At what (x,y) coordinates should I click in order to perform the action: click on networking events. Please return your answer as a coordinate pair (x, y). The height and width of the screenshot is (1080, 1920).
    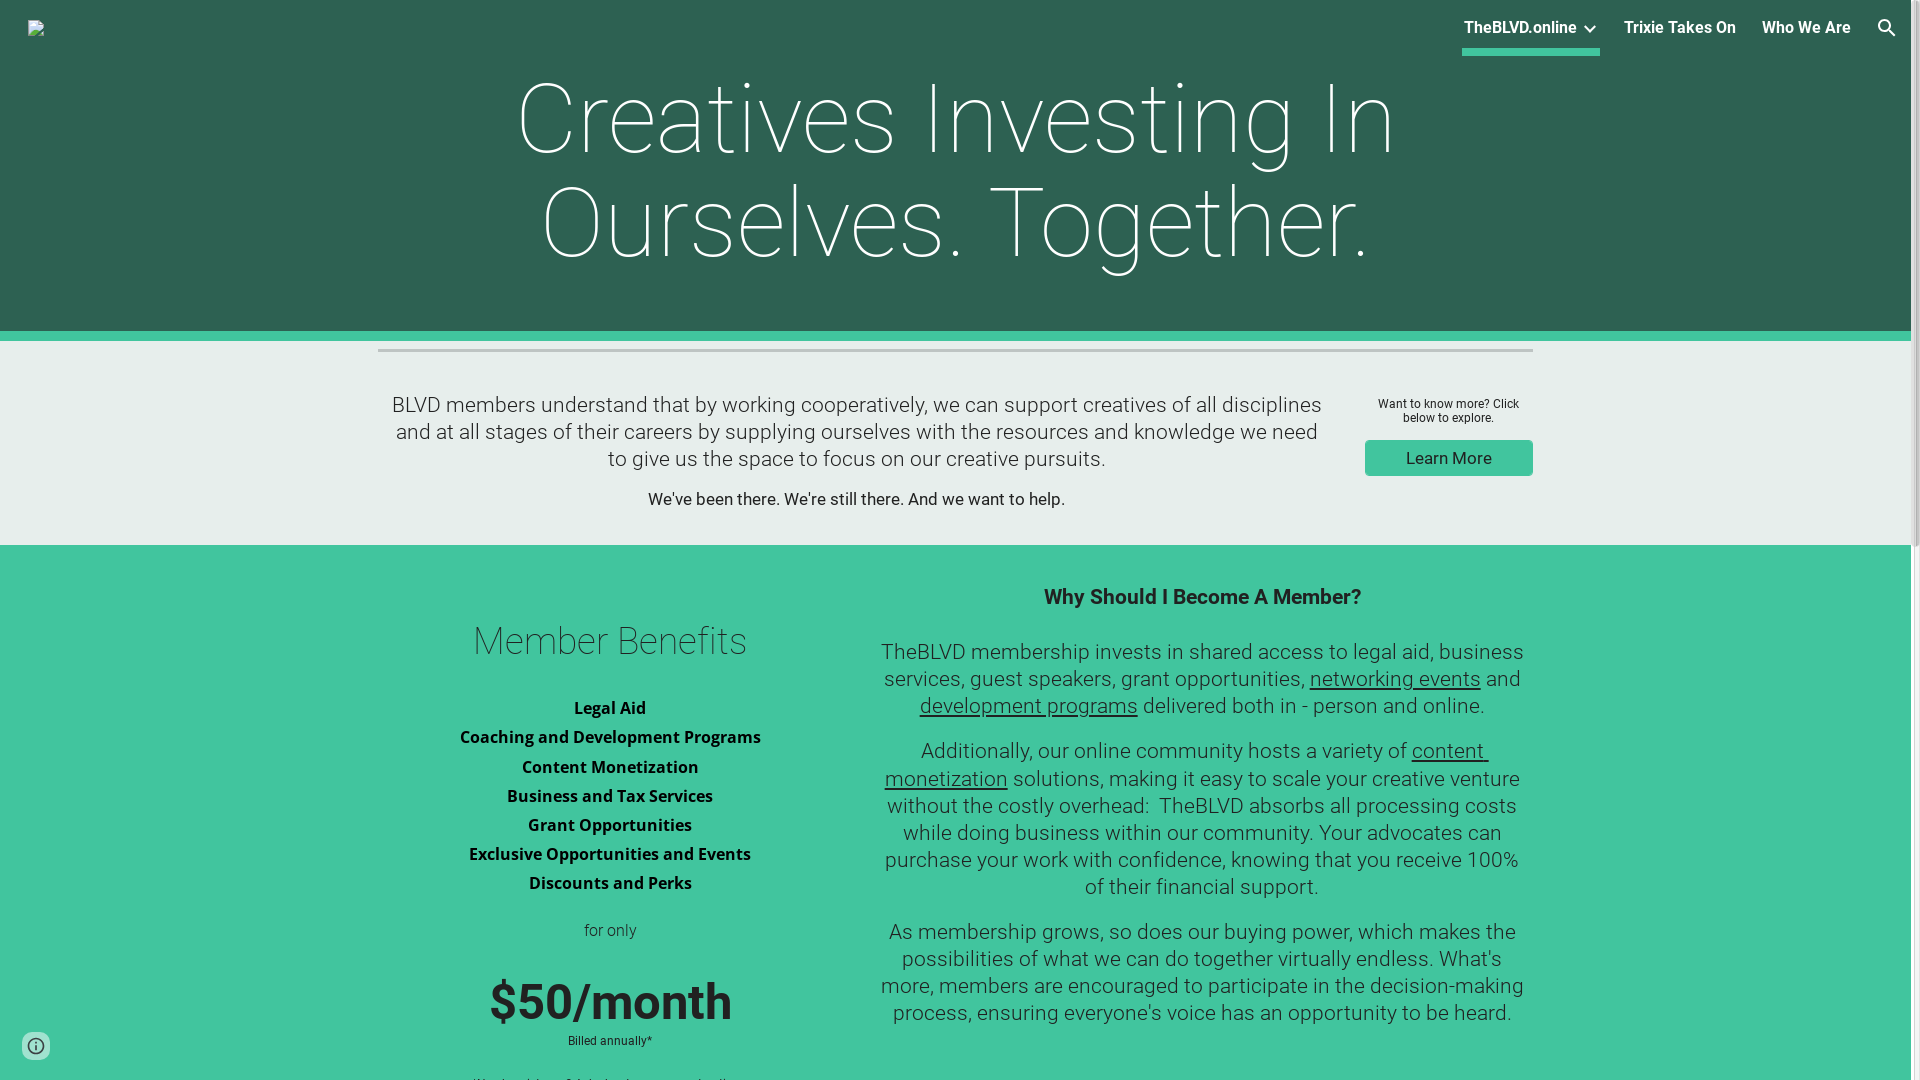
    Looking at the image, I should click on (1396, 678).